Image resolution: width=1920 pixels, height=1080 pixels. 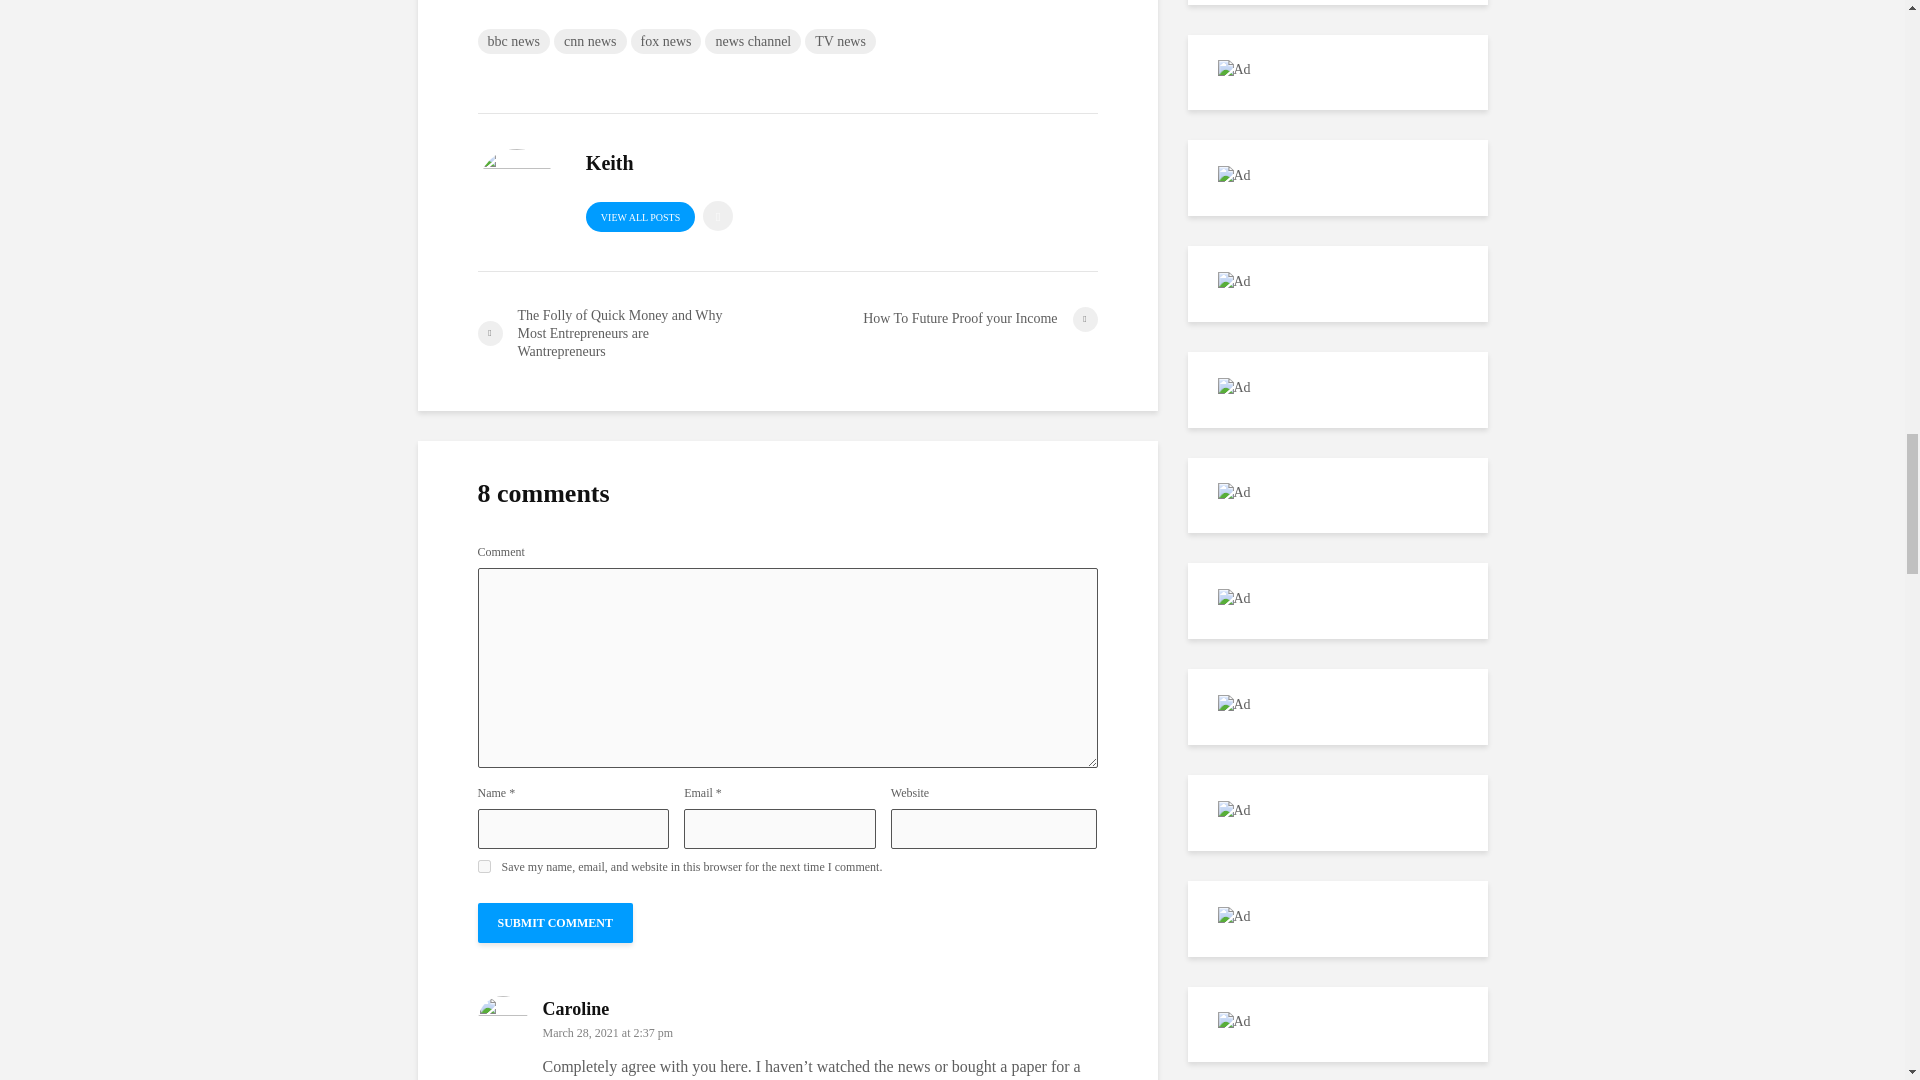 I want to click on yes, so click(x=484, y=866).